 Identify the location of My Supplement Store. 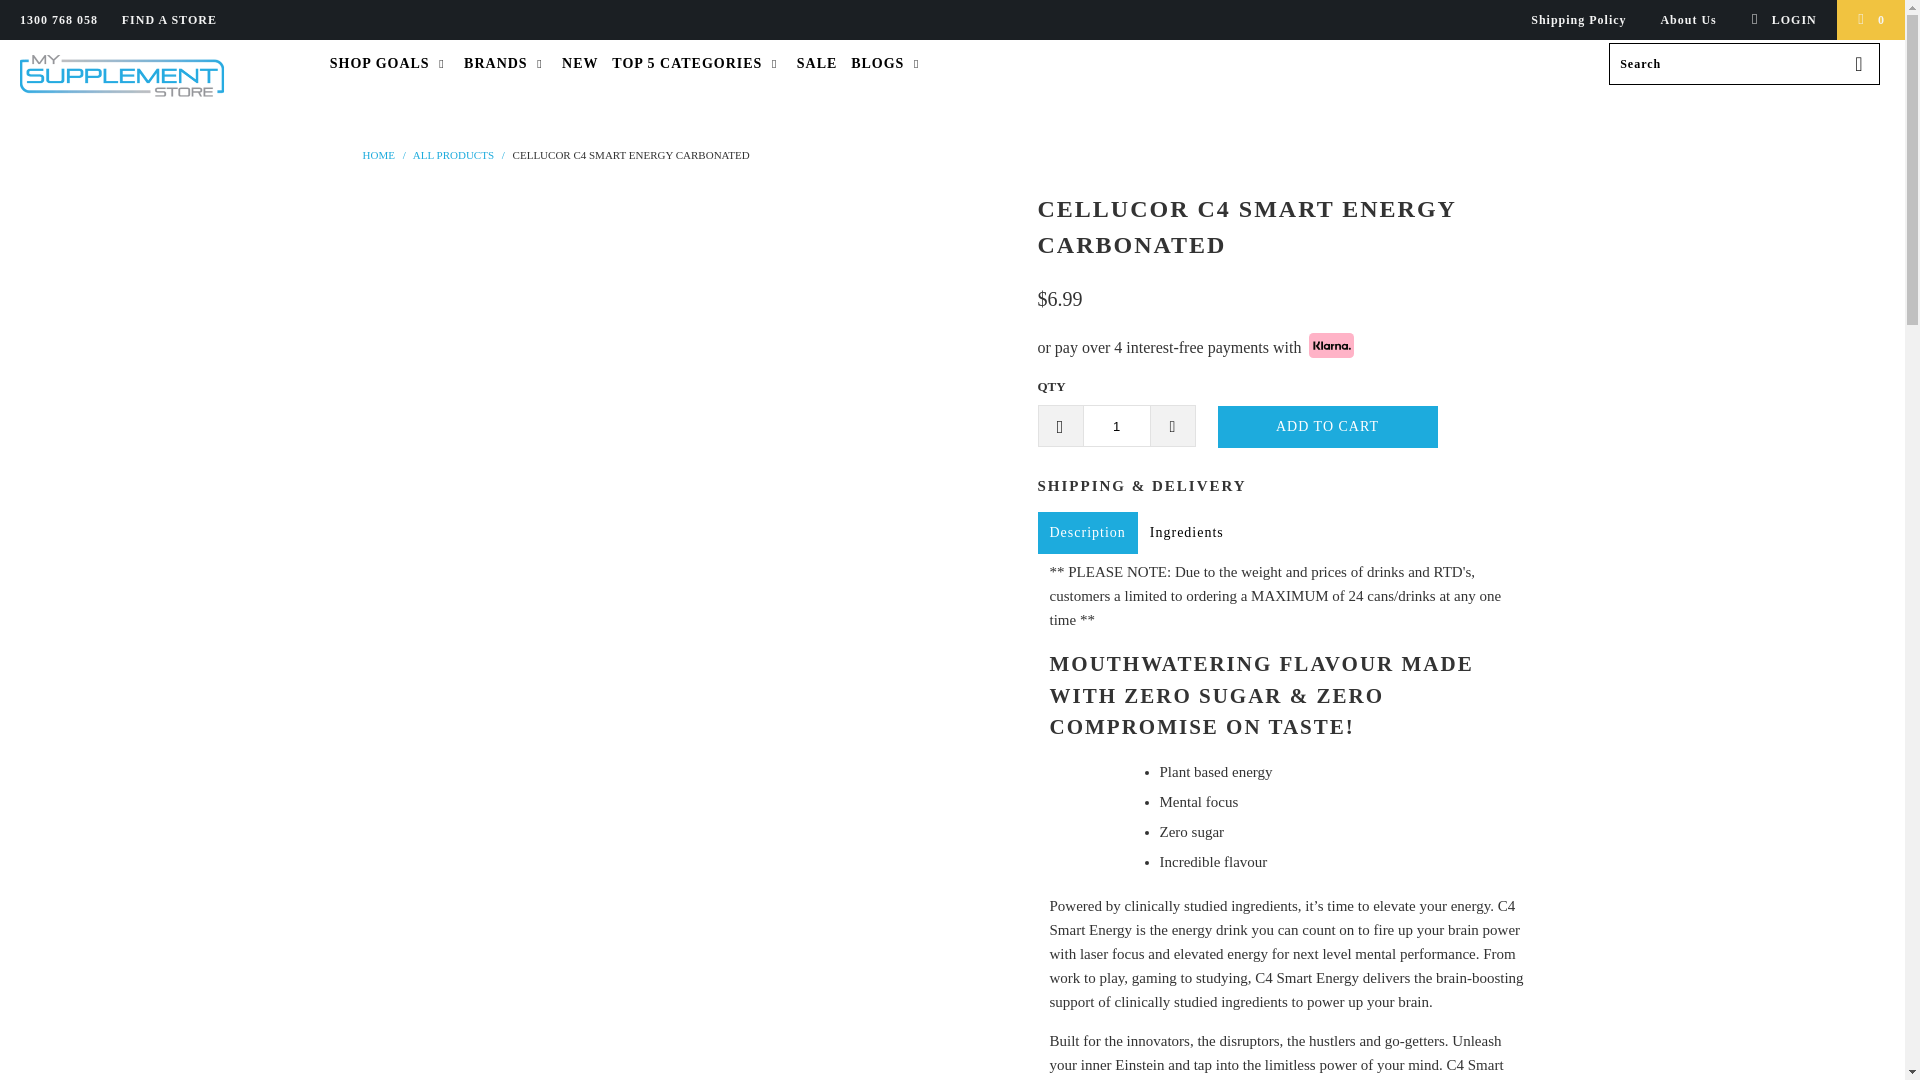
(378, 153).